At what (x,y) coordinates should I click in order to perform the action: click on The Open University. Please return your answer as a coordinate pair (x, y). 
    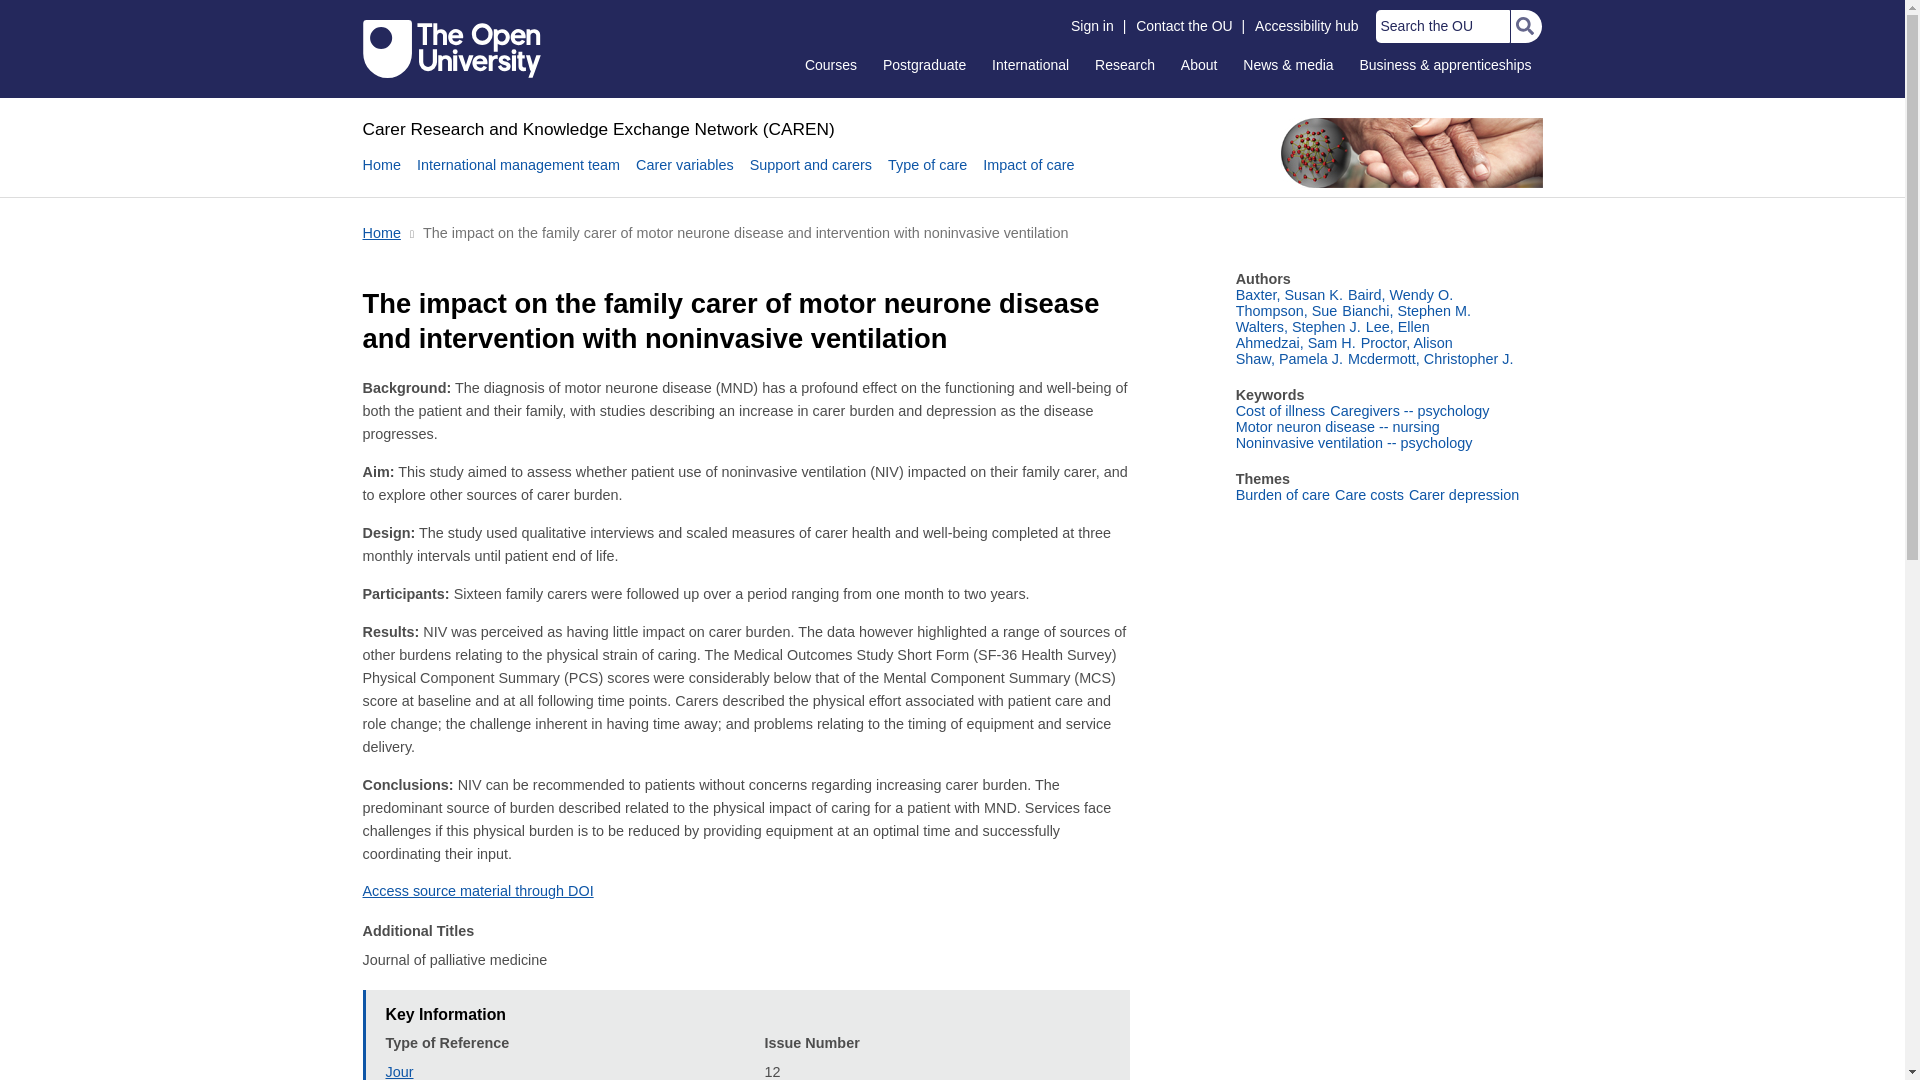
    Looking at the image, I should click on (452, 48).